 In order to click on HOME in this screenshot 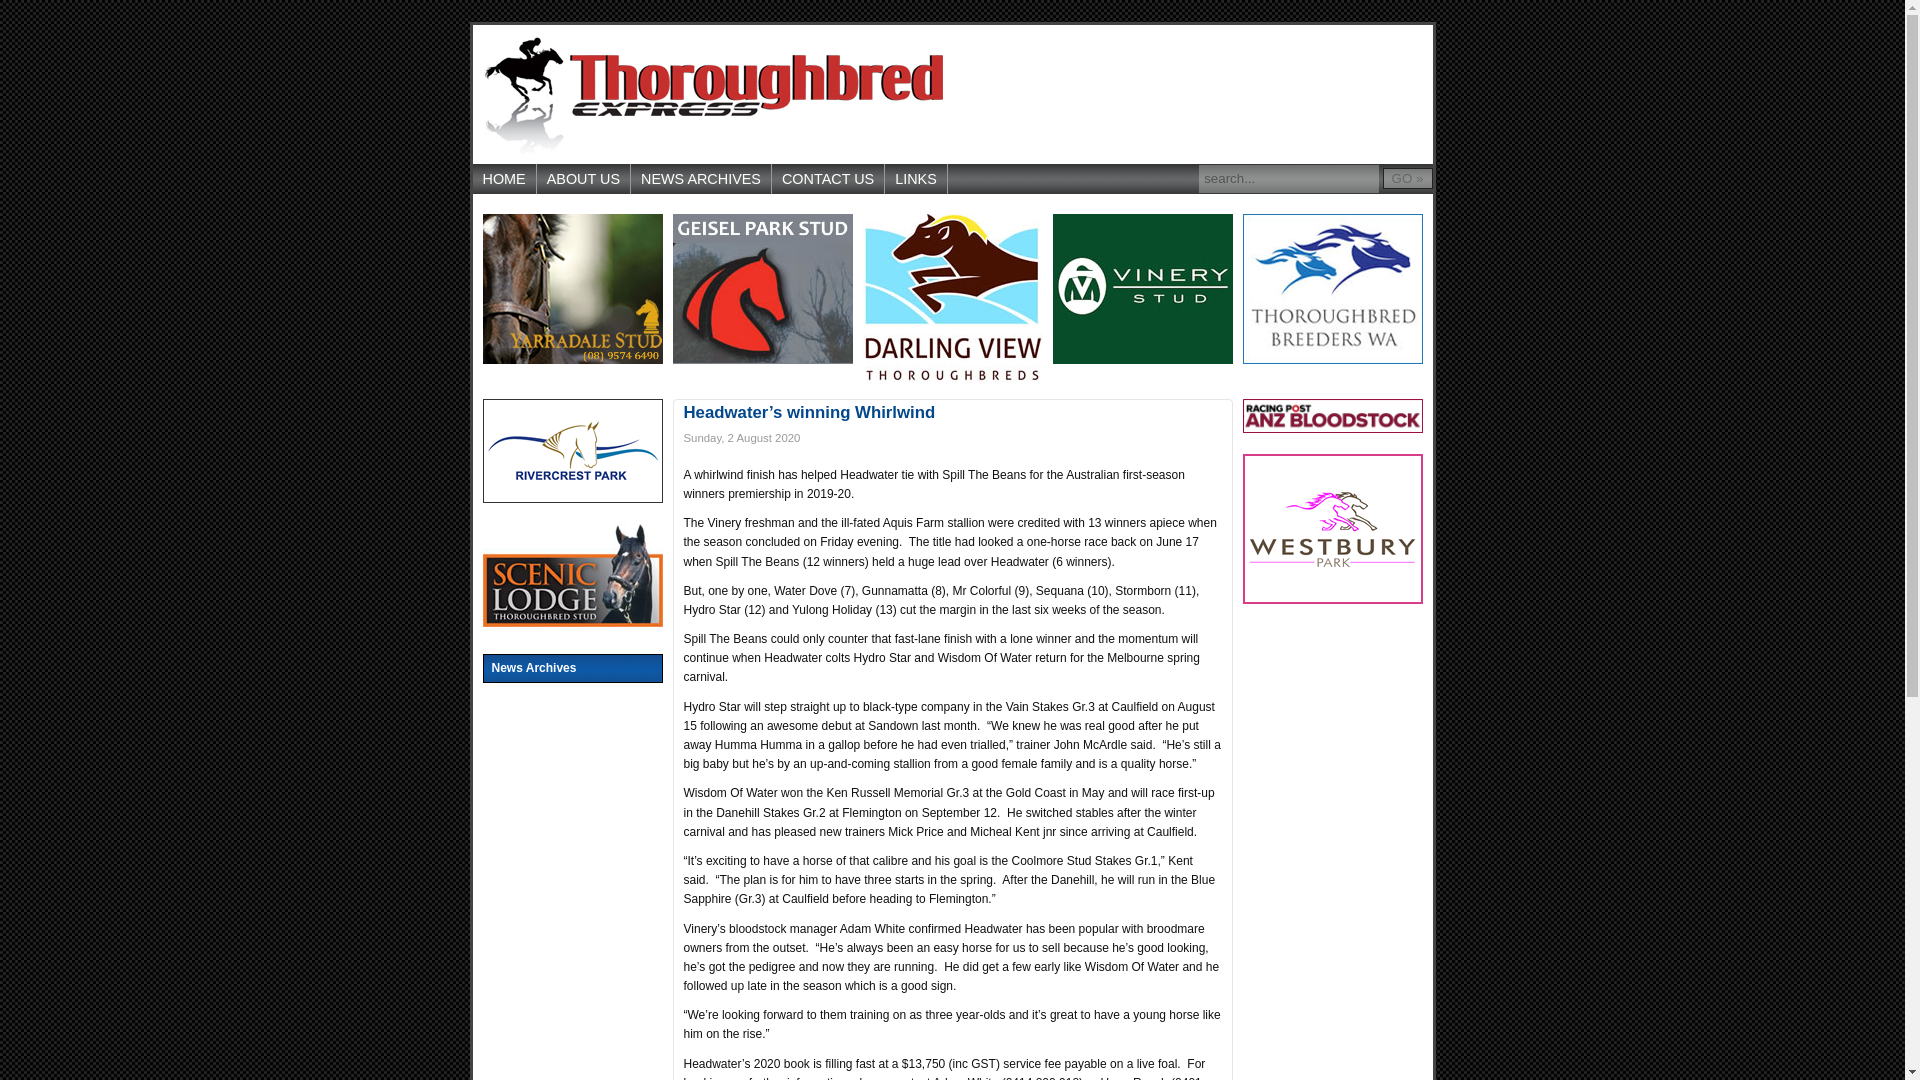, I will do `click(504, 179)`.